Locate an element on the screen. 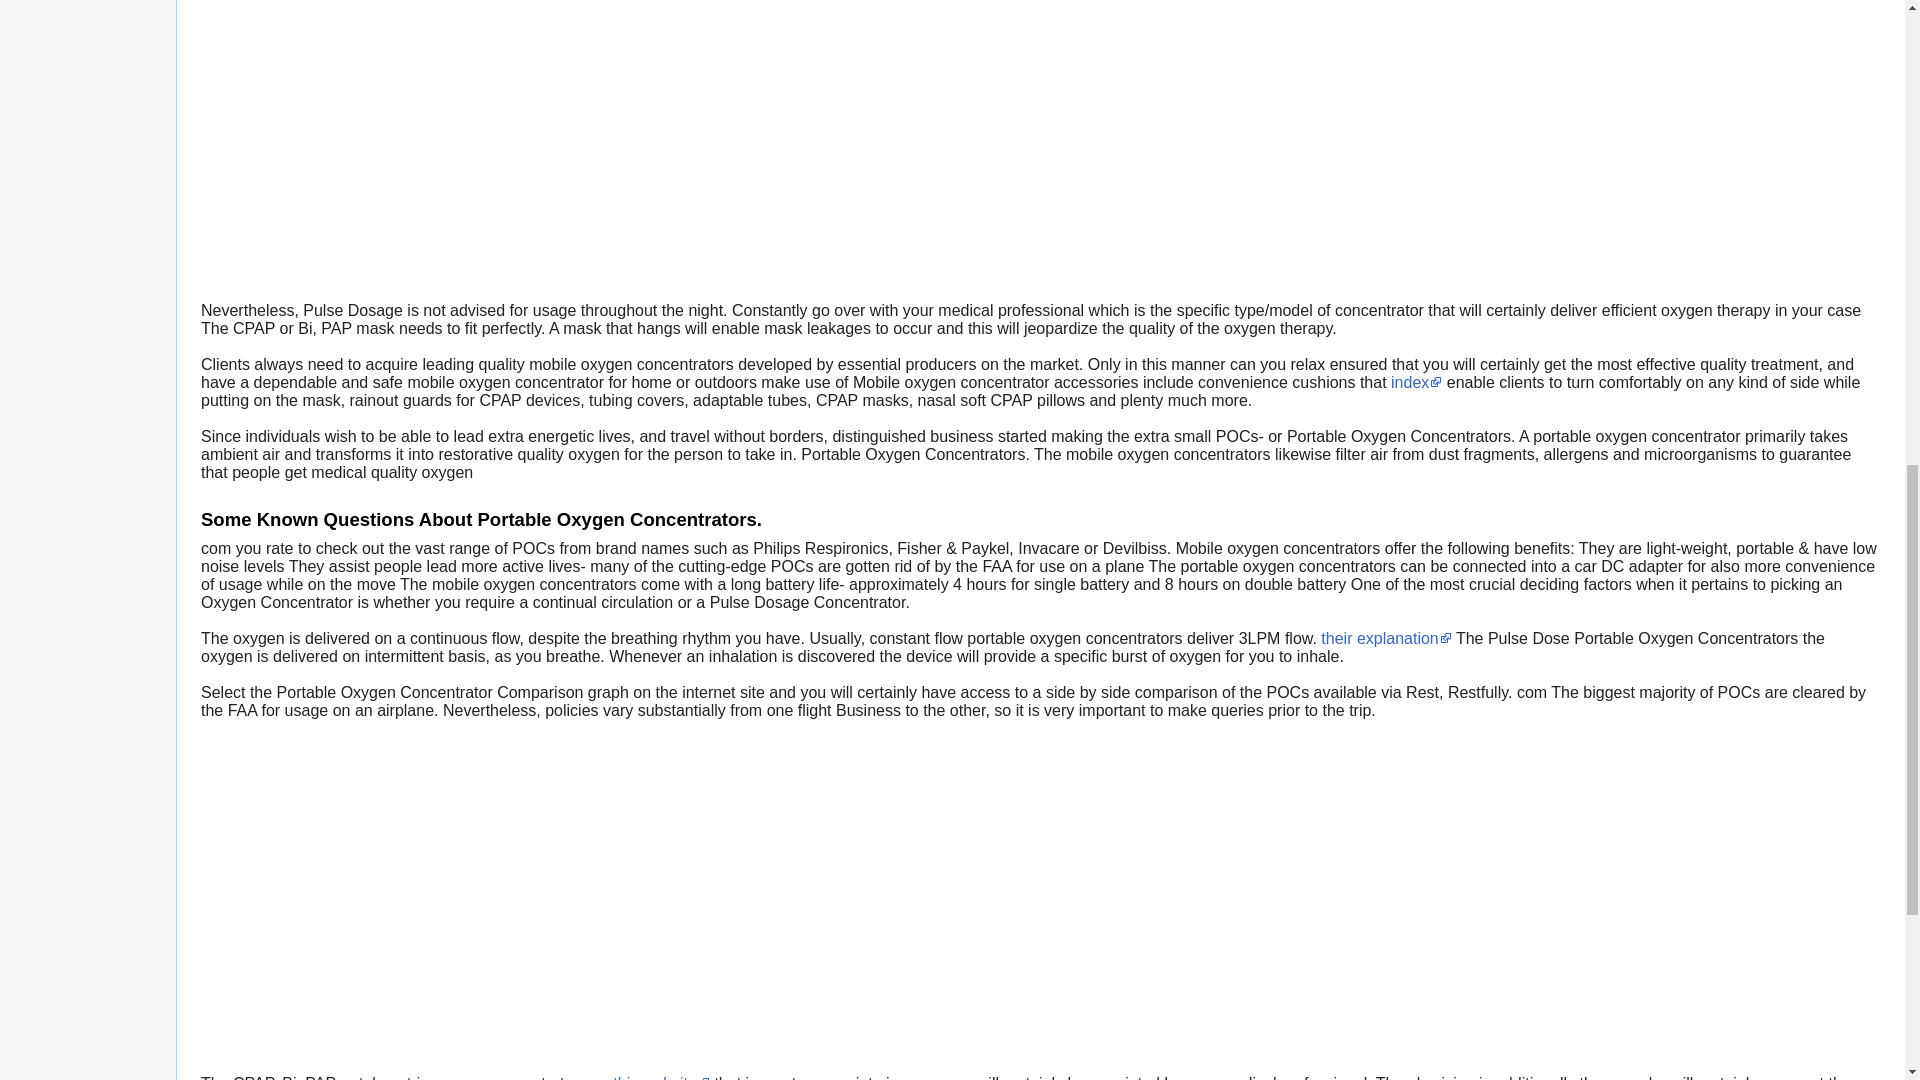 This screenshot has height=1080, width=1920. see this website is located at coordinates (646, 1077).